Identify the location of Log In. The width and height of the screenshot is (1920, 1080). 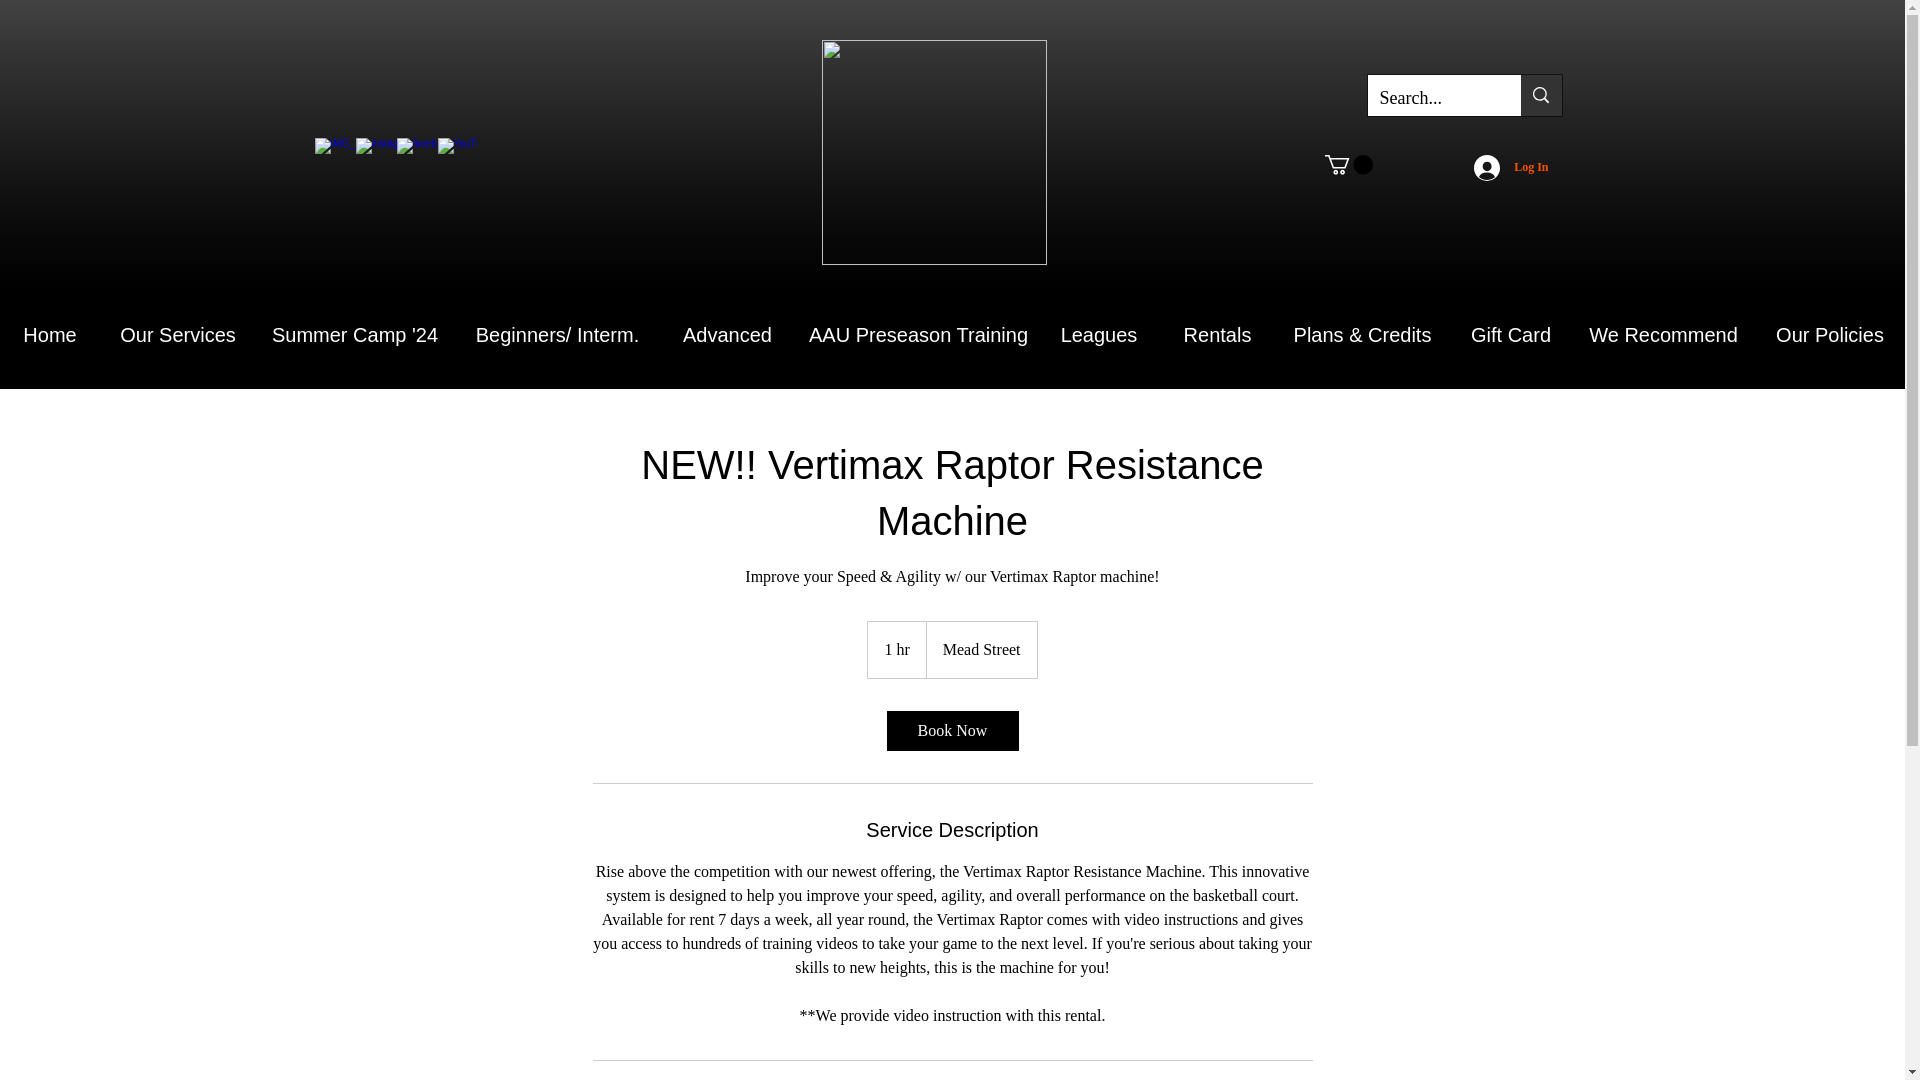
(1510, 166).